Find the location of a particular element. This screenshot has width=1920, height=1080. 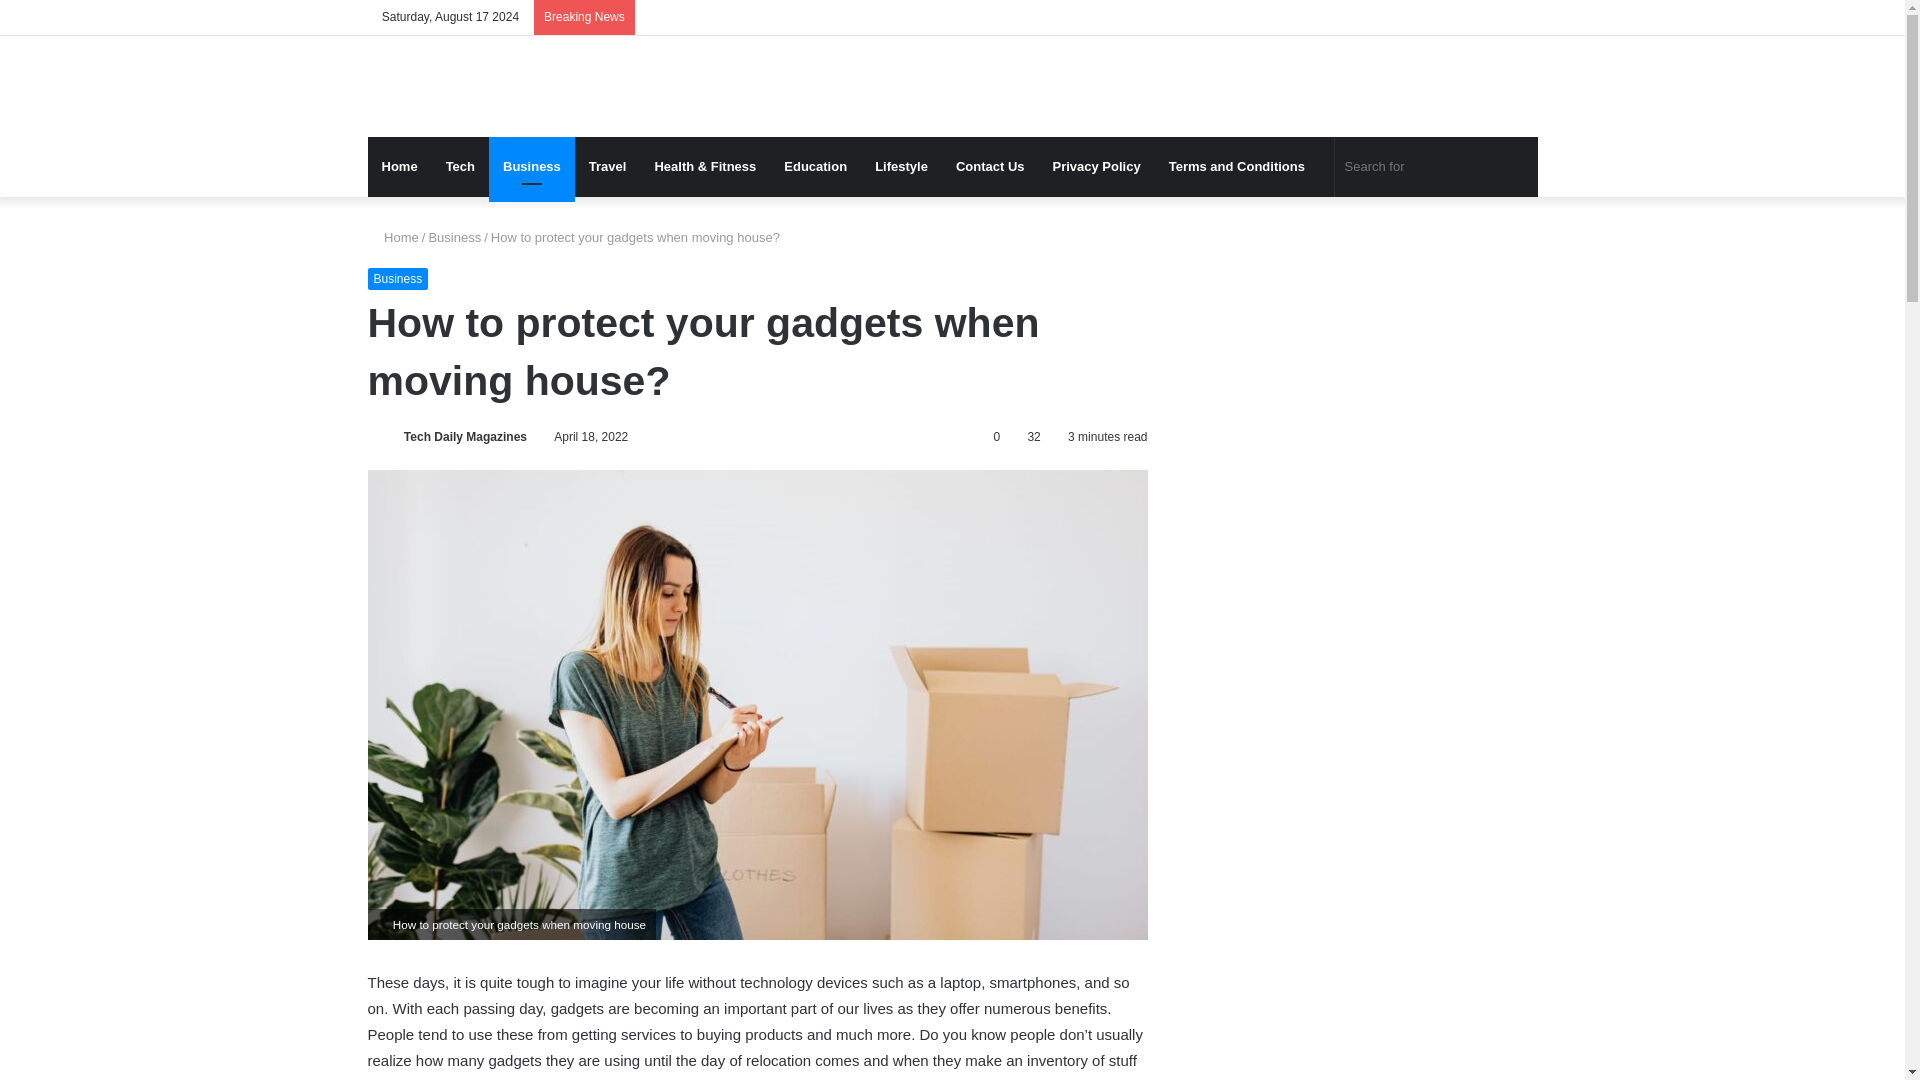

Search for is located at coordinates (1436, 166).